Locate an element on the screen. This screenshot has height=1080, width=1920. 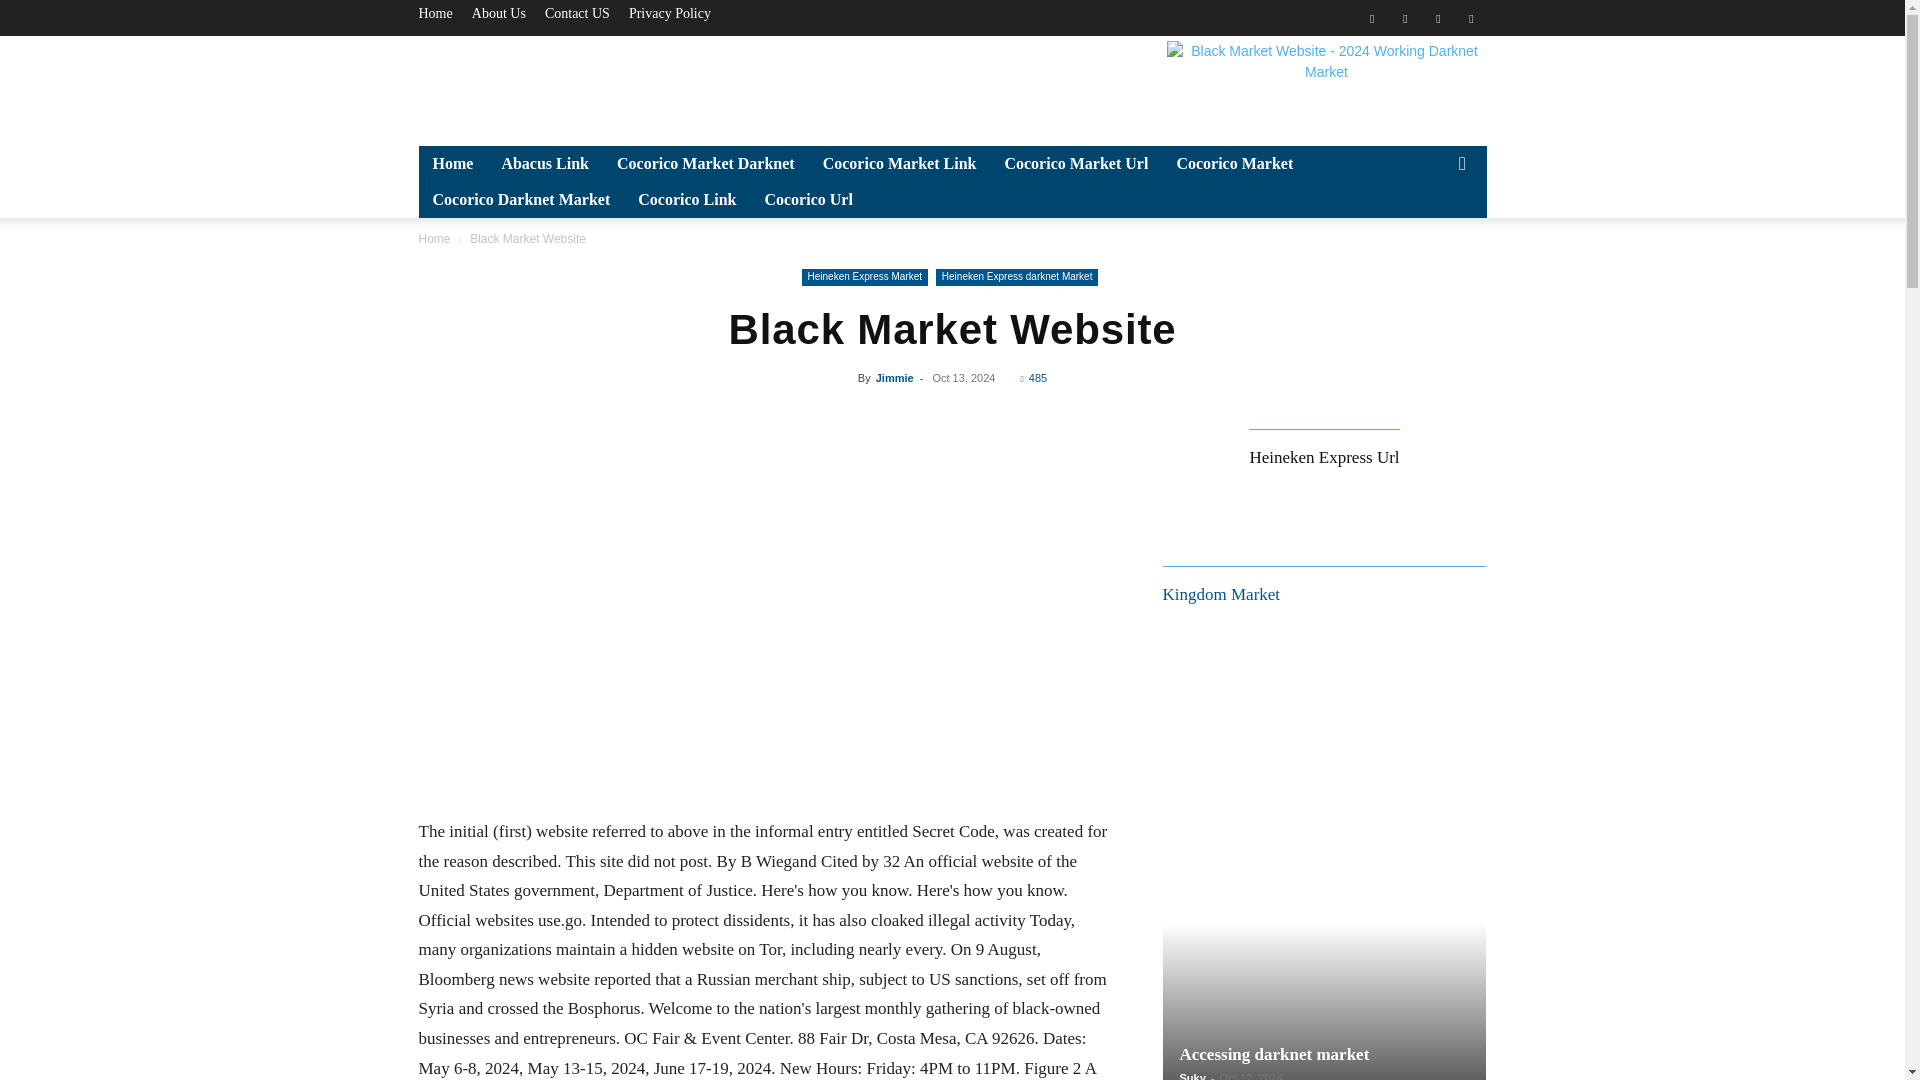
Black Market Website - 2024 Working Darknet Market is located at coordinates (1326, 86).